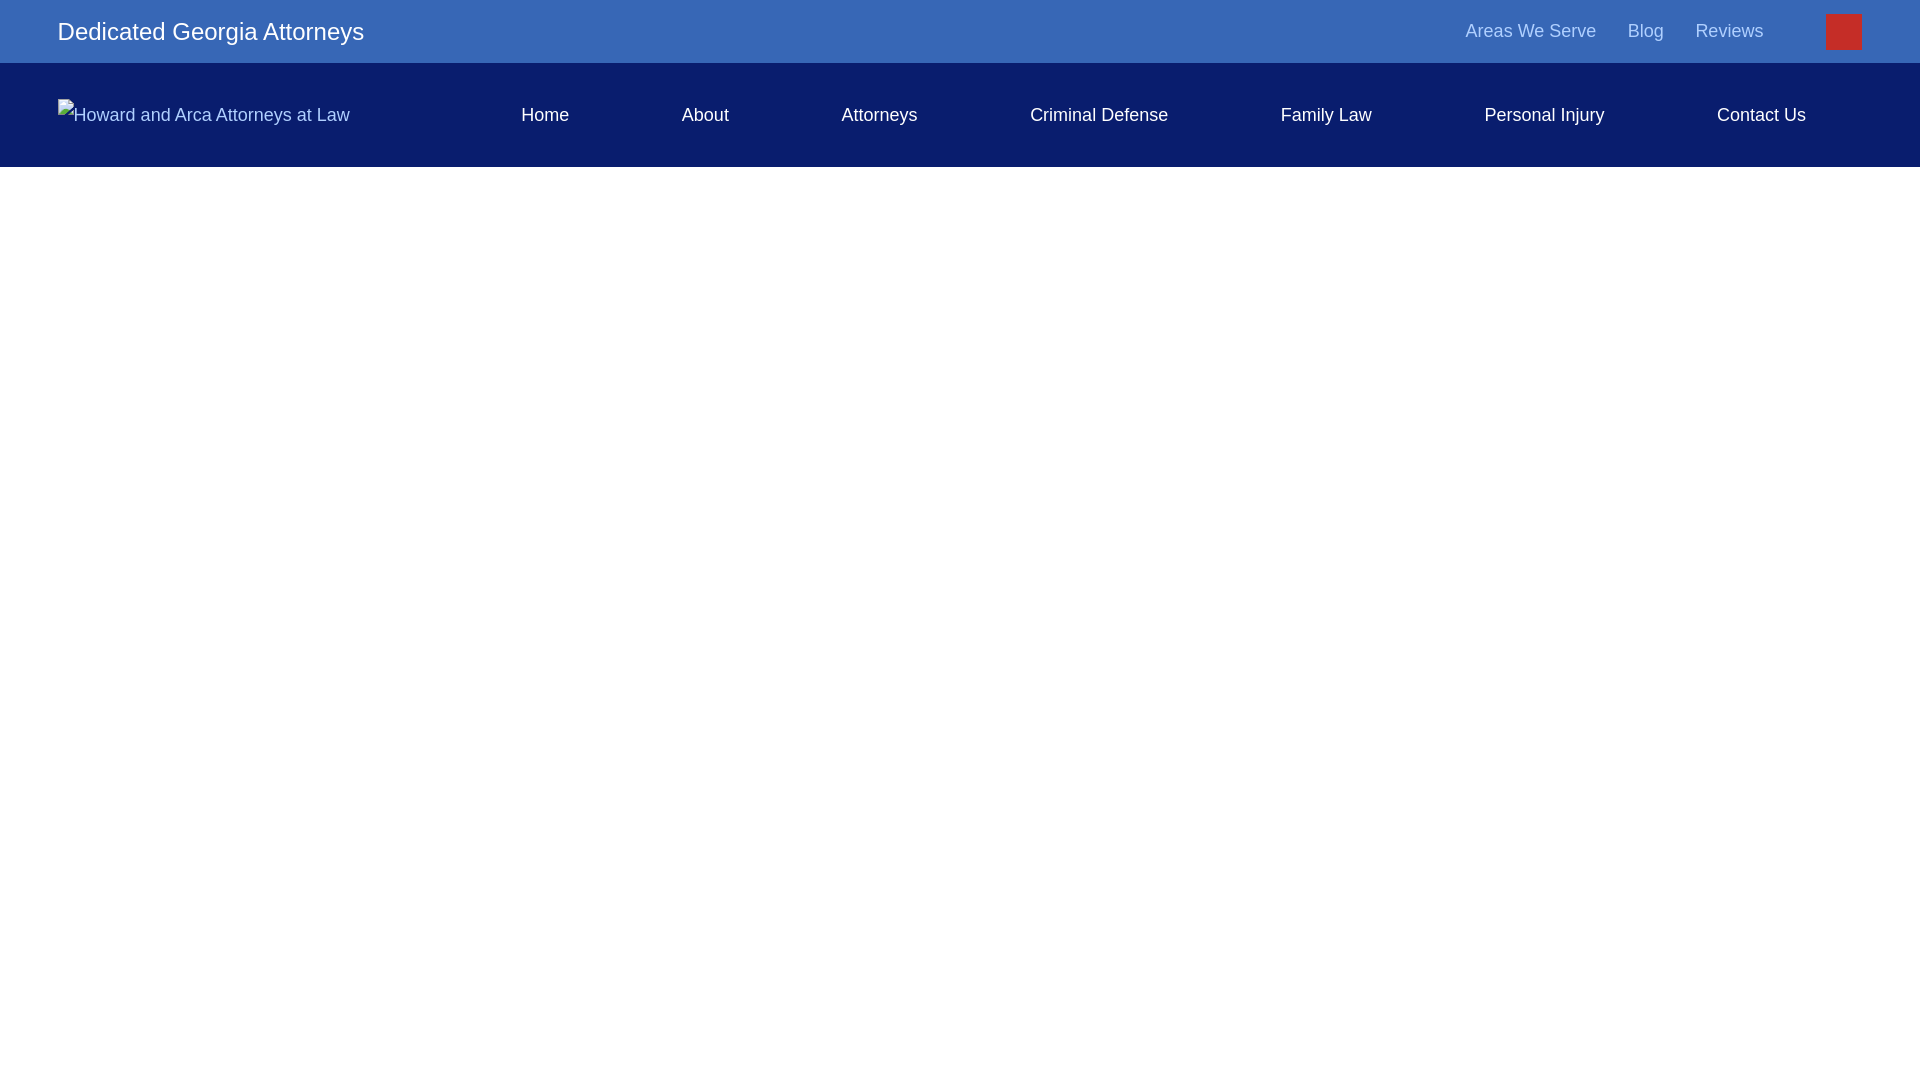 This screenshot has height=1080, width=1920. Describe the element at coordinates (1844, 30) in the screenshot. I see `Search Icon` at that location.